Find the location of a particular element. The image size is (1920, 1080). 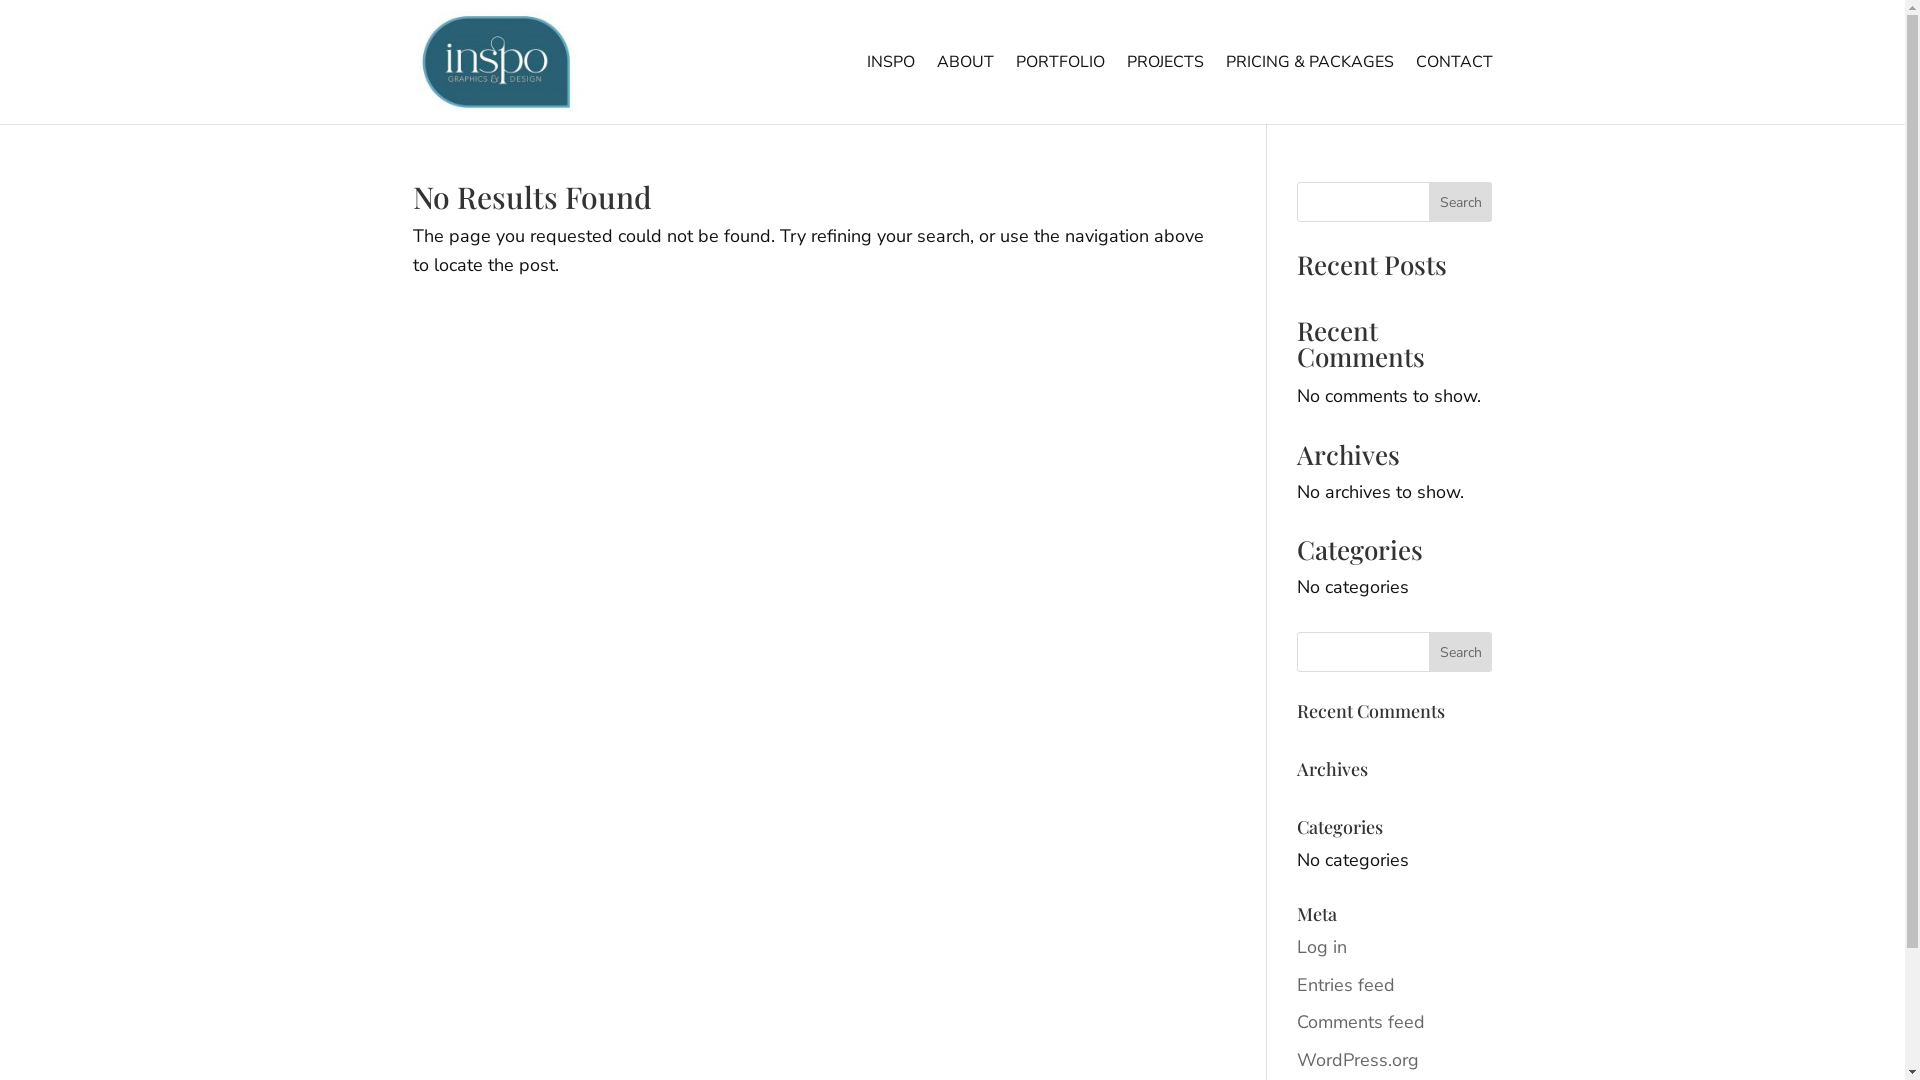

Search is located at coordinates (1461, 652).